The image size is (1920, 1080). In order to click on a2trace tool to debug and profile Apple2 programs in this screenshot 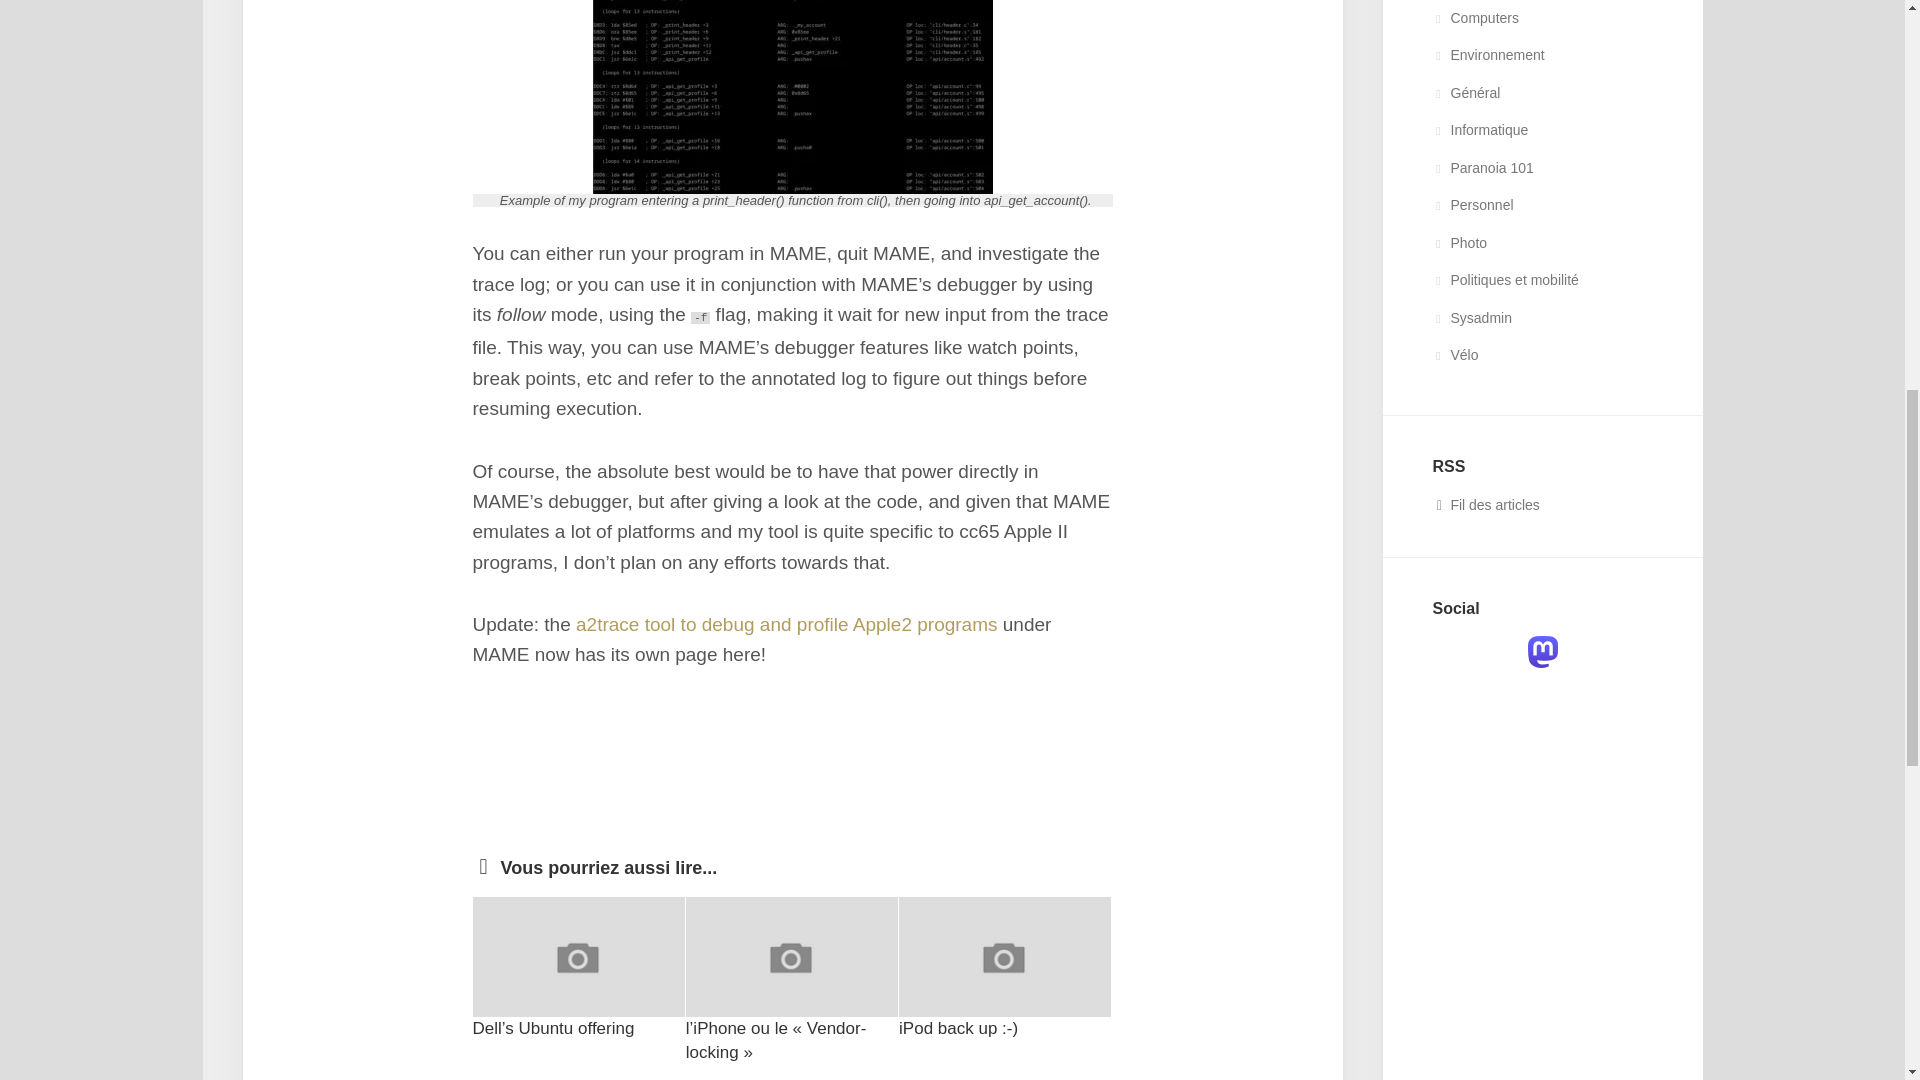, I will do `click(786, 624)`.